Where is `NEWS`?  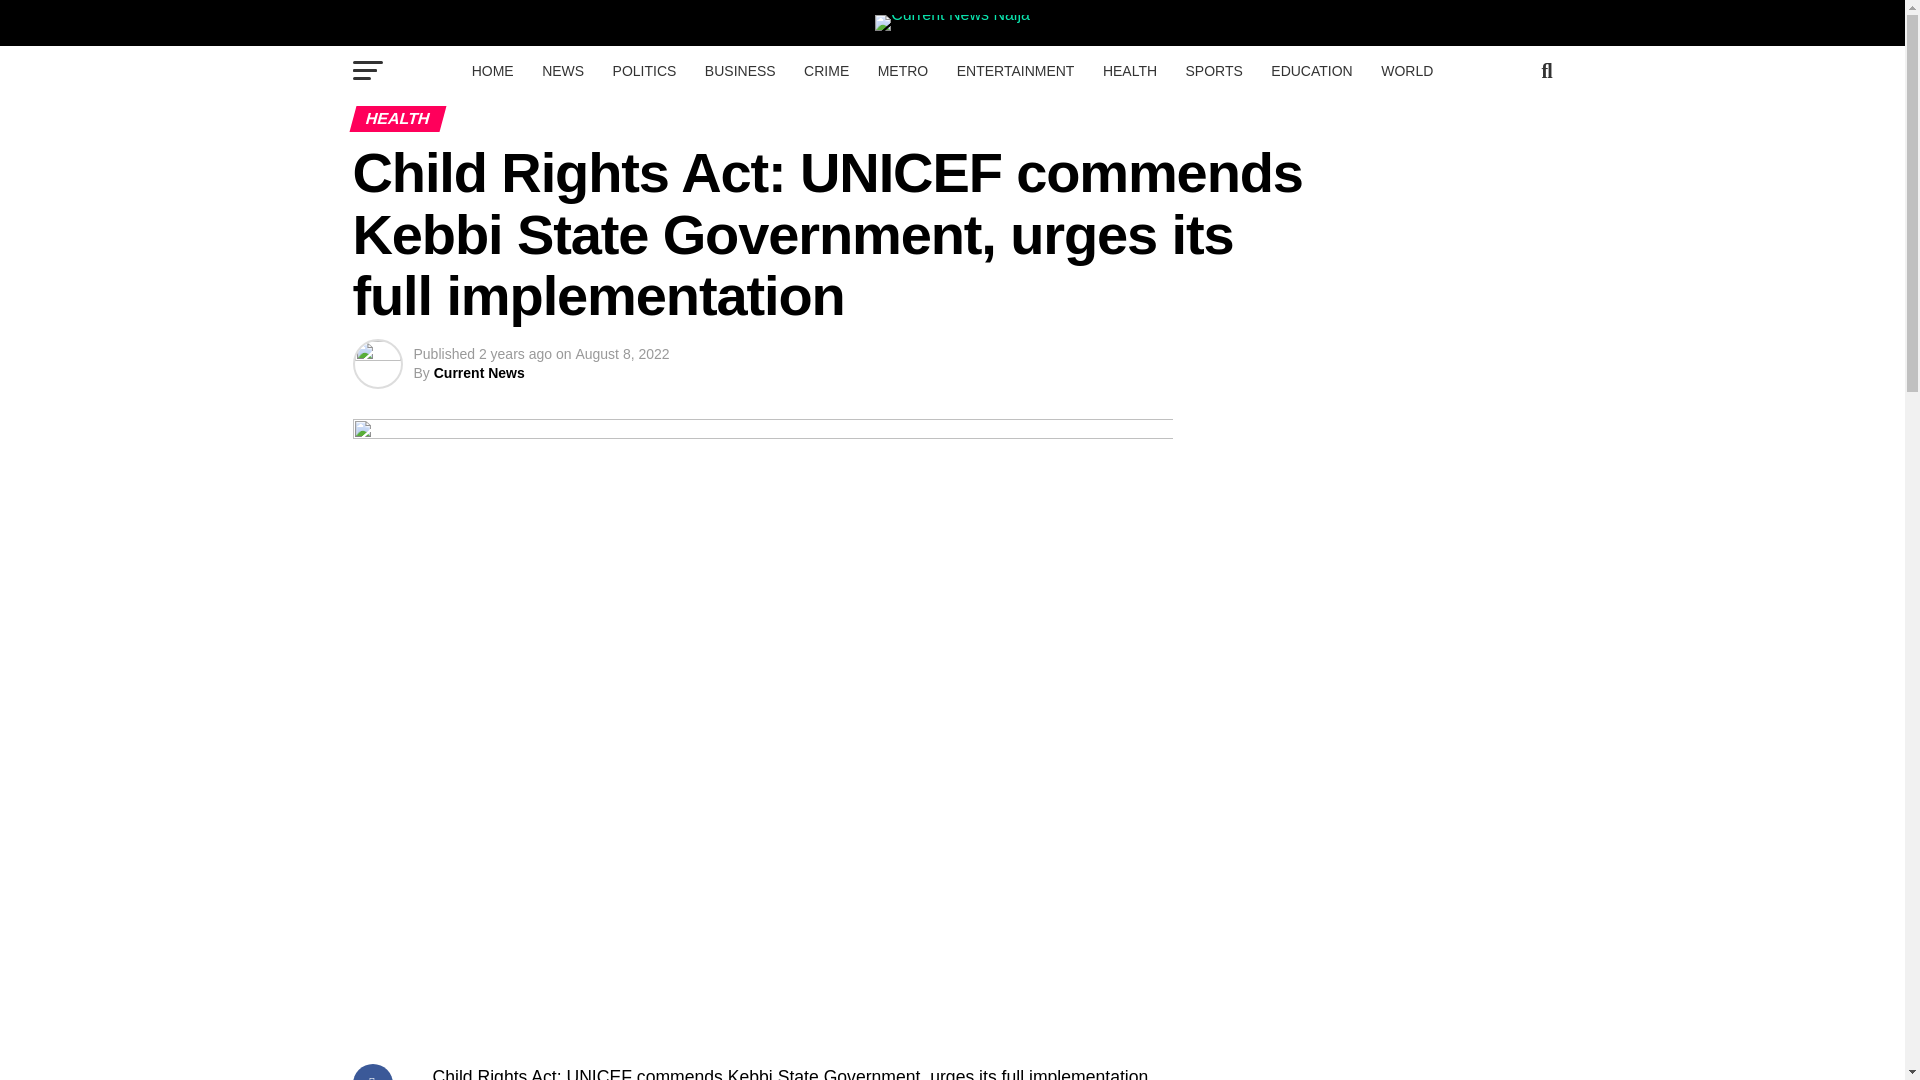 NEWS is located at coordinates (562, 71).